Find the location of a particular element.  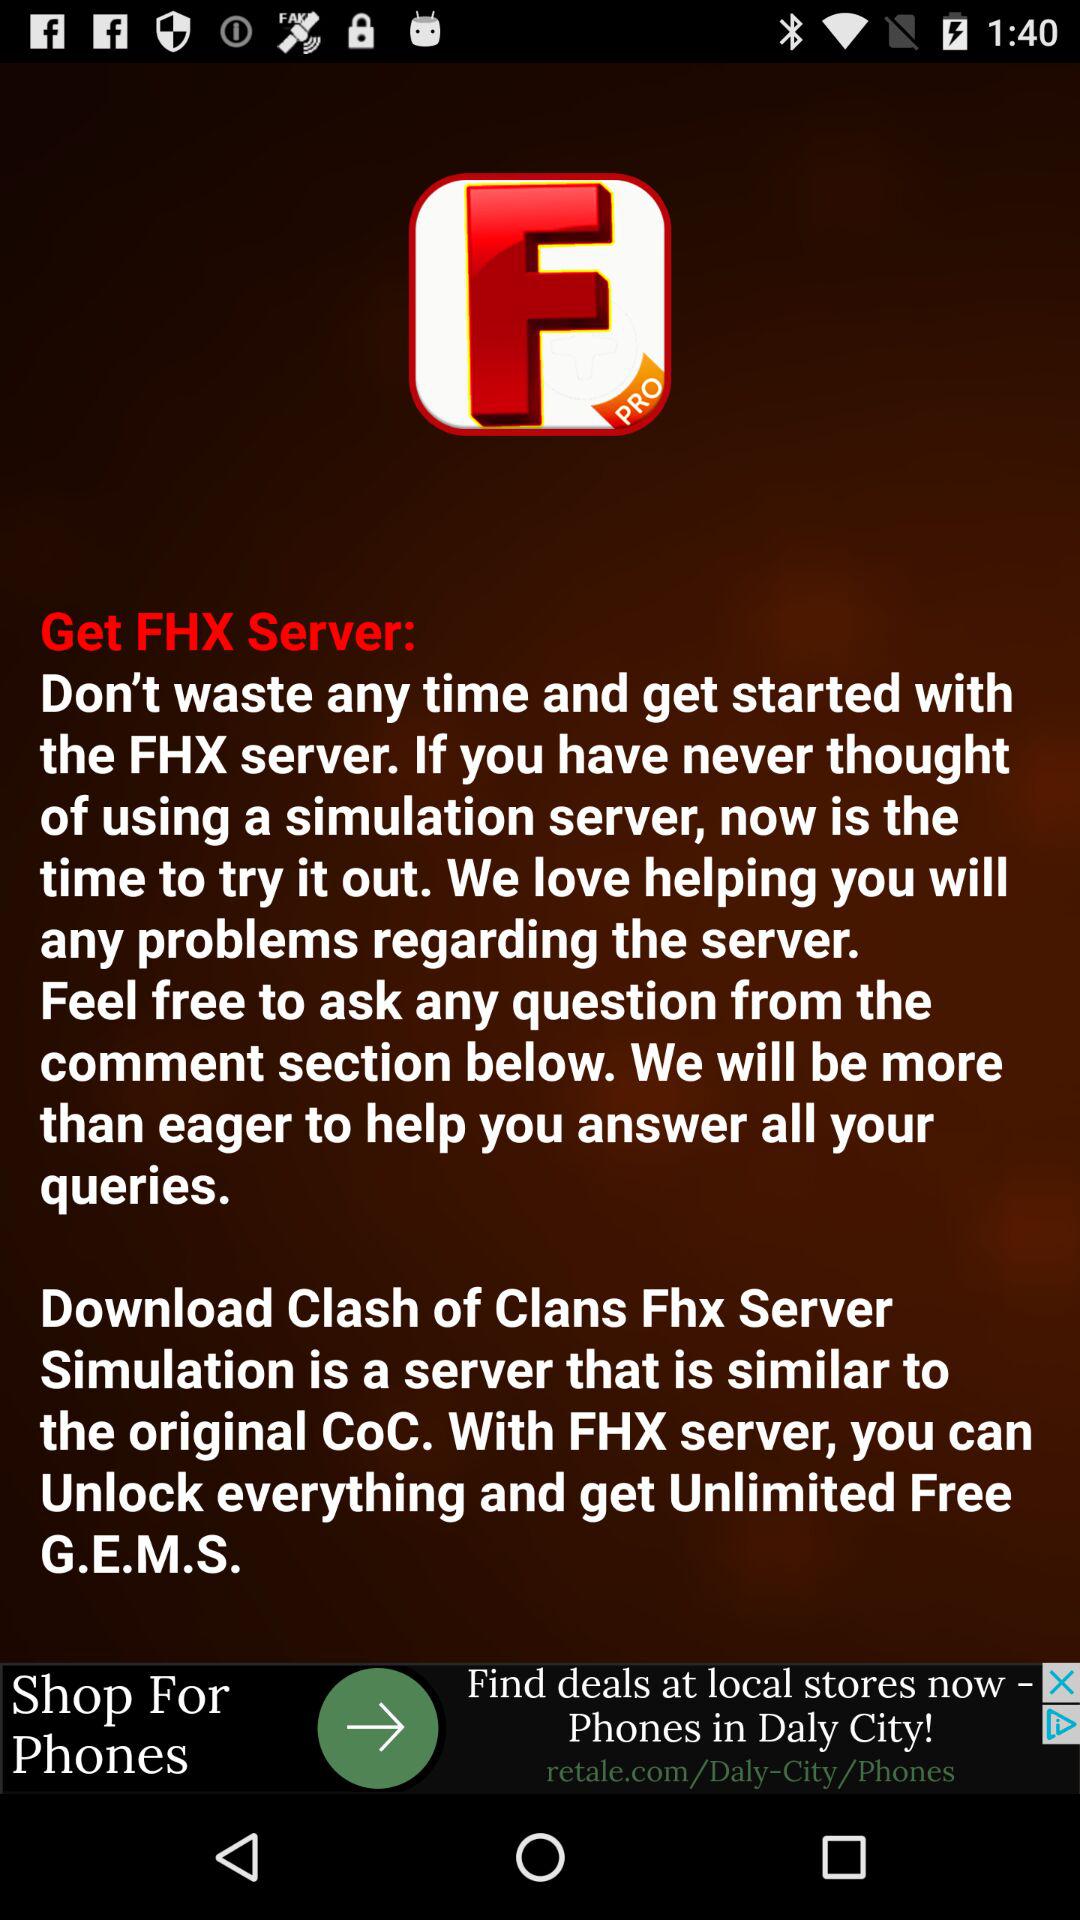

visit sponsor advertisement is located at coordinates (540, 1728).